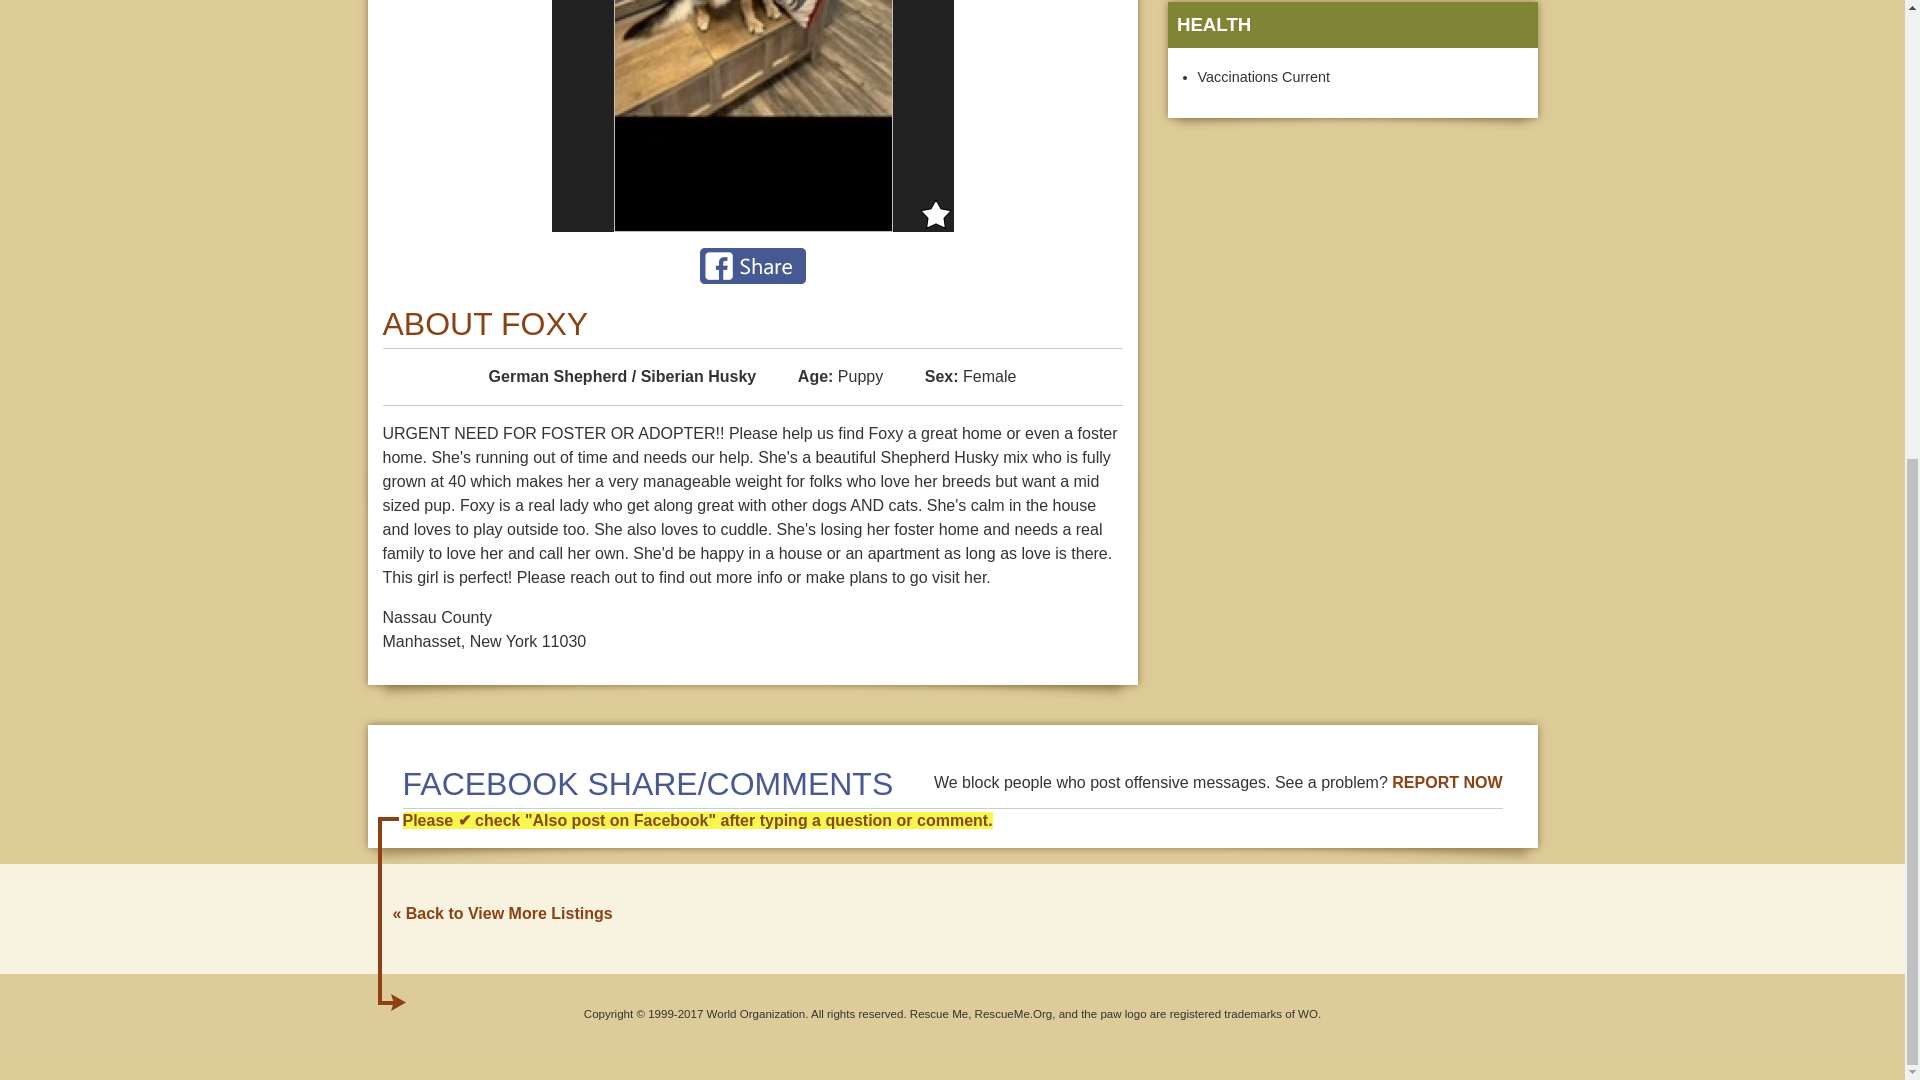 This screenshot has width=1920, height=1080. Describe the element at coordinates (1352, 282) in the screenshot. I see `Advertisement` at that location.